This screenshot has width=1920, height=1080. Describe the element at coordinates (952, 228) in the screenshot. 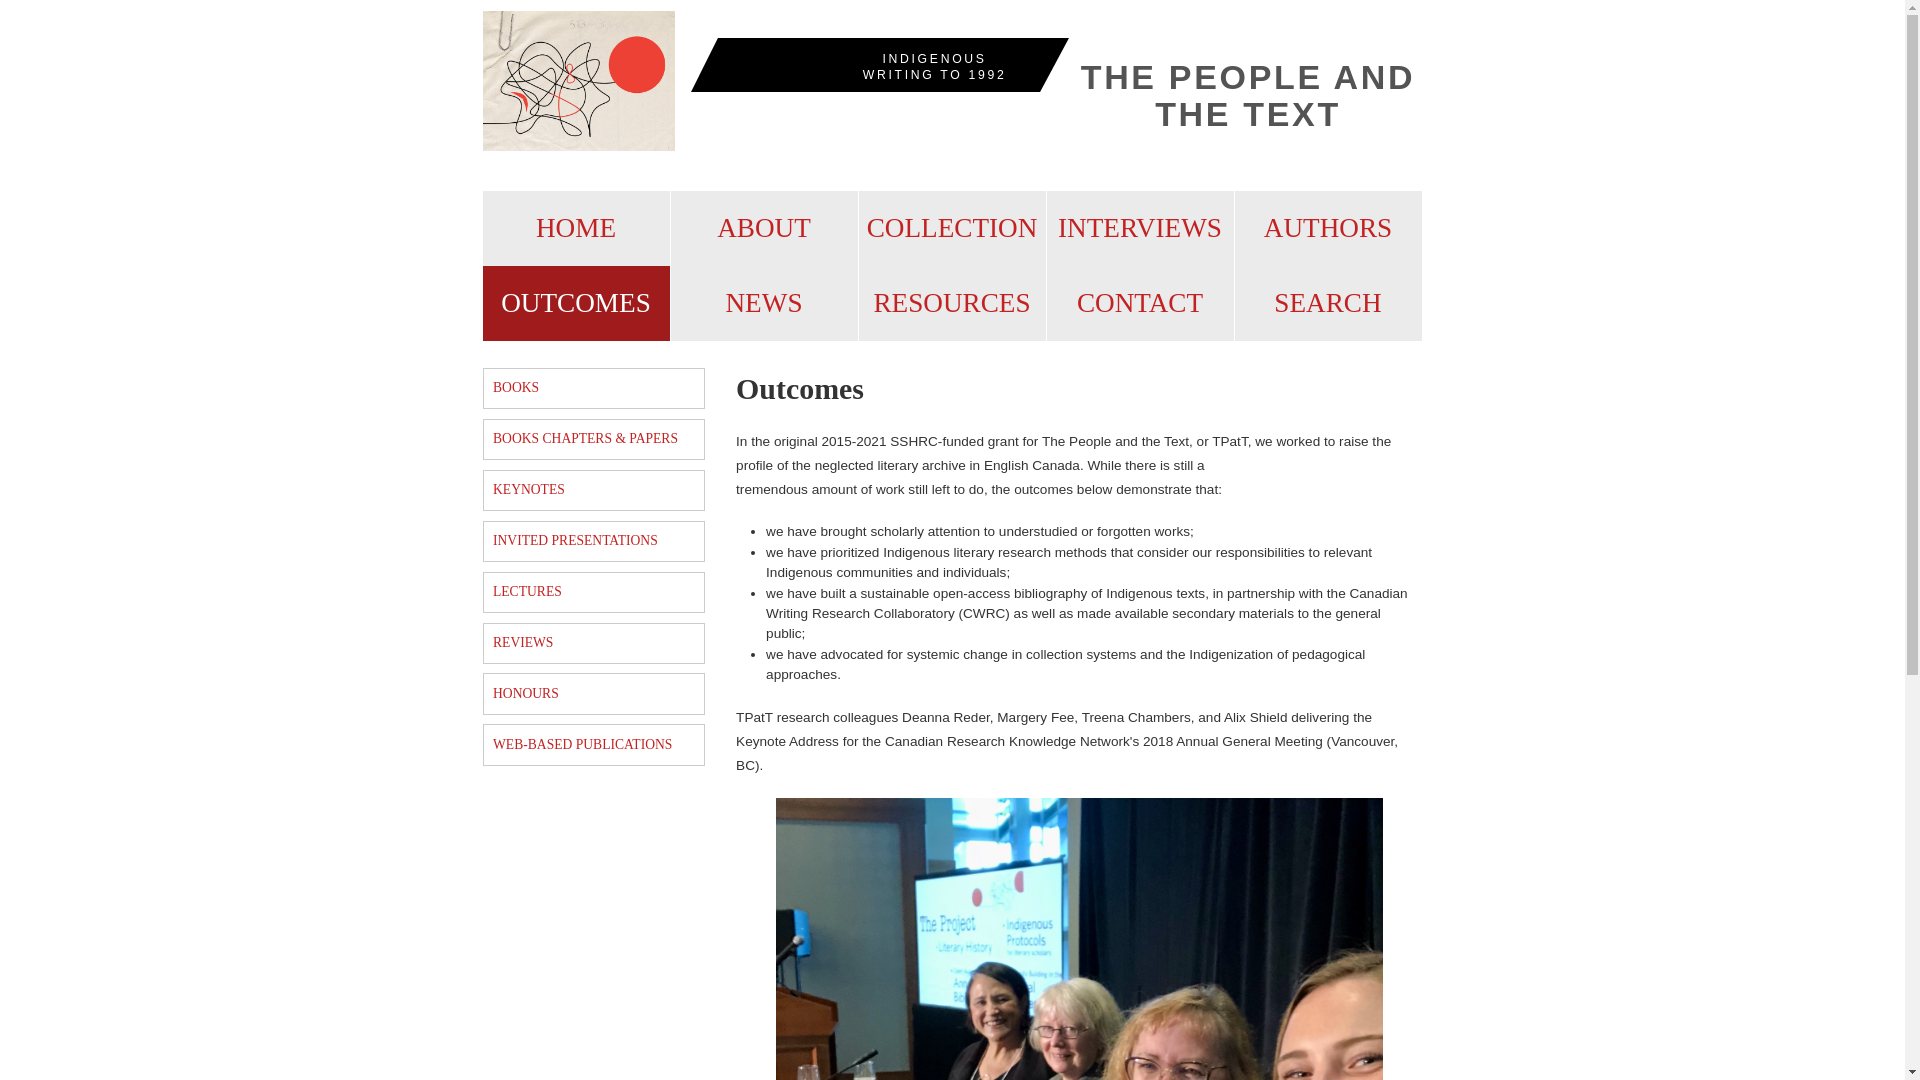

I see `COLLECTION` at that location.